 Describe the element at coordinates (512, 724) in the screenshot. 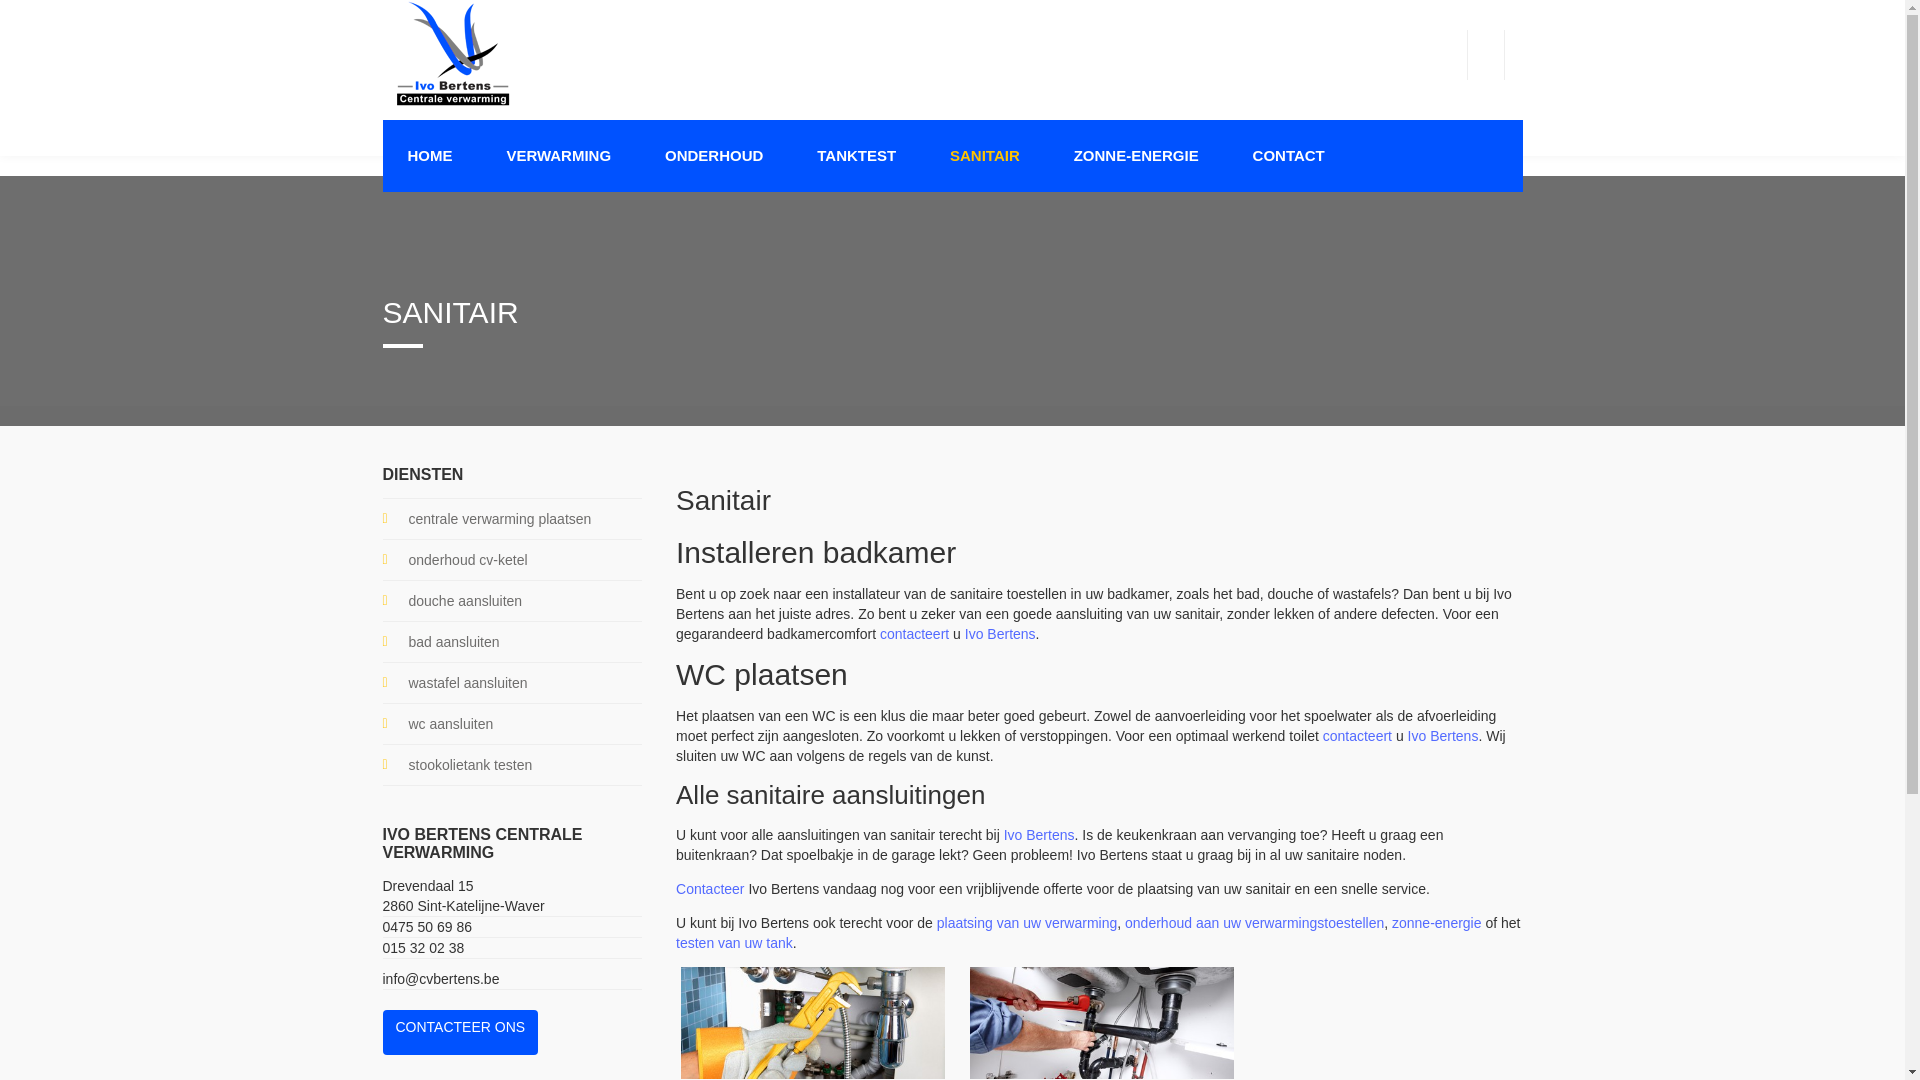

I see `wc aansluiten` at that location.